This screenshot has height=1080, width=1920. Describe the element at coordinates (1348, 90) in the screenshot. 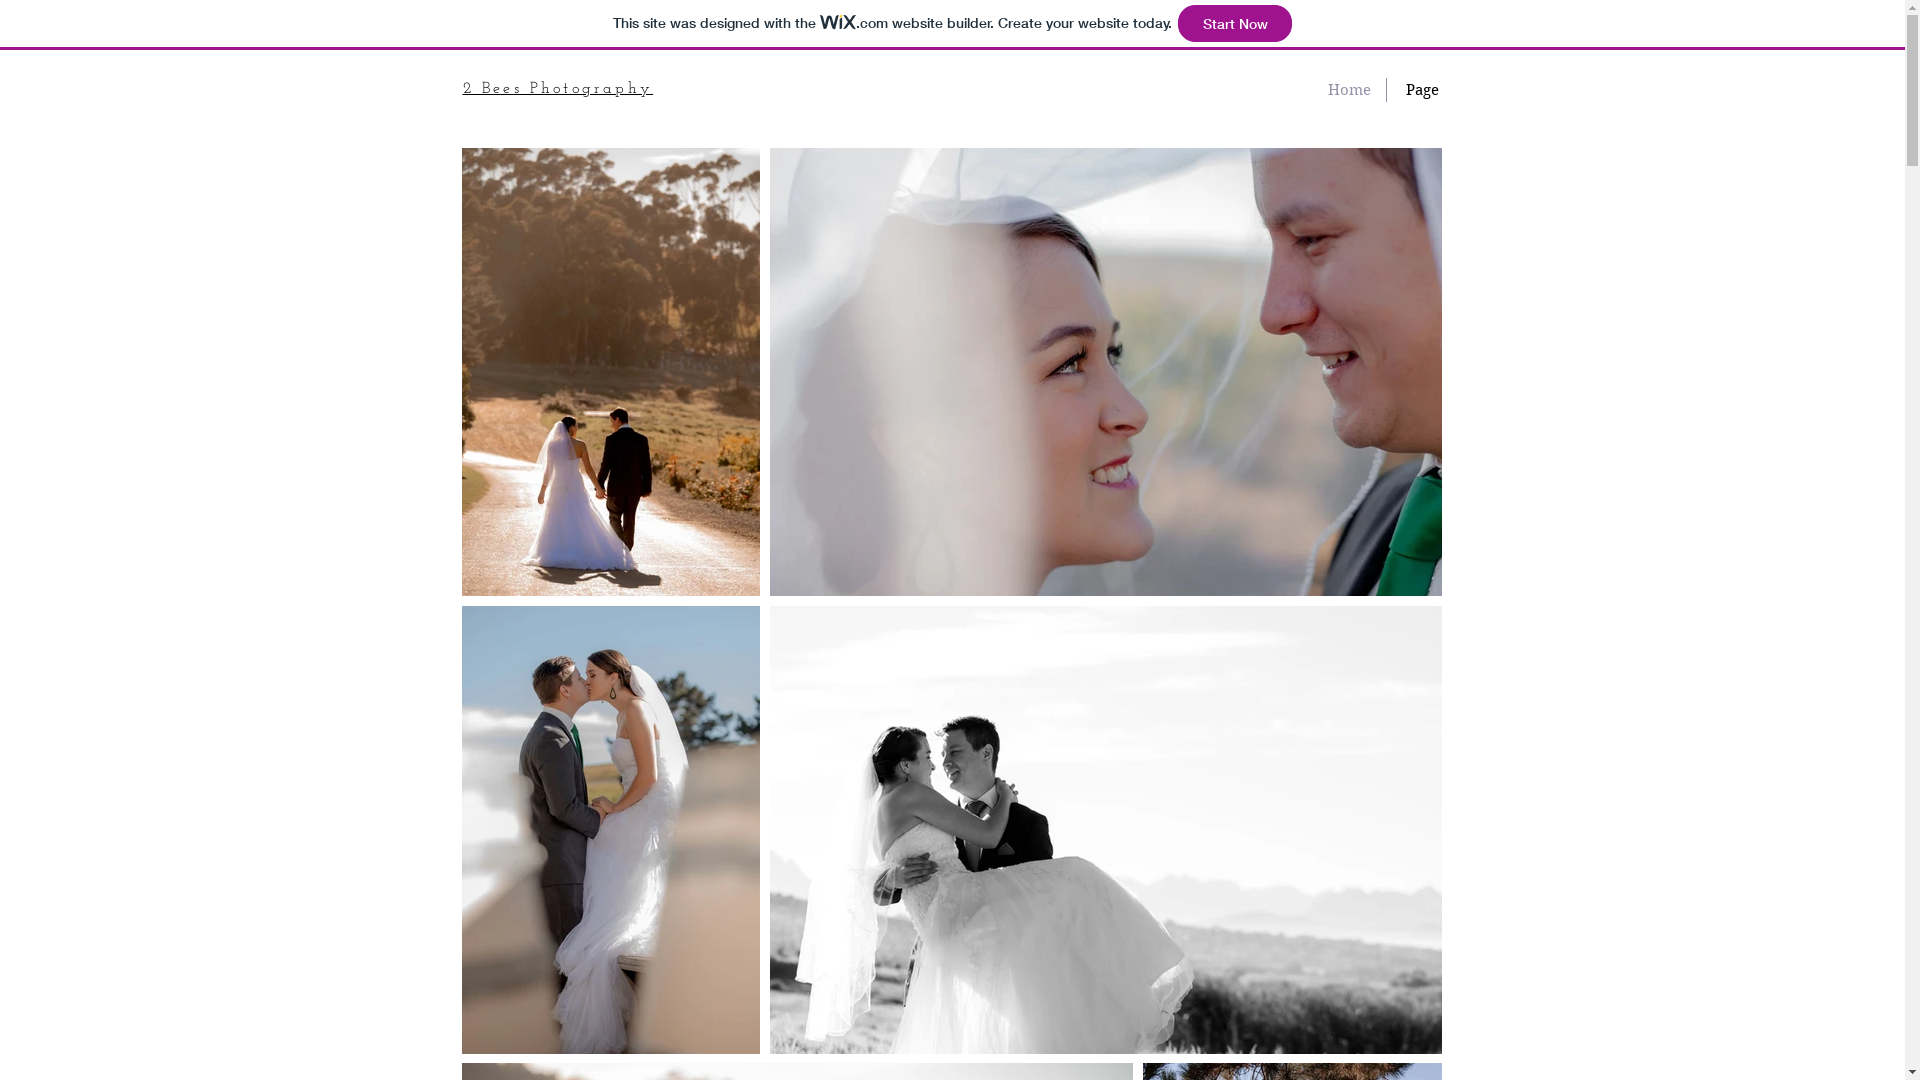

I see `Home` at that location.